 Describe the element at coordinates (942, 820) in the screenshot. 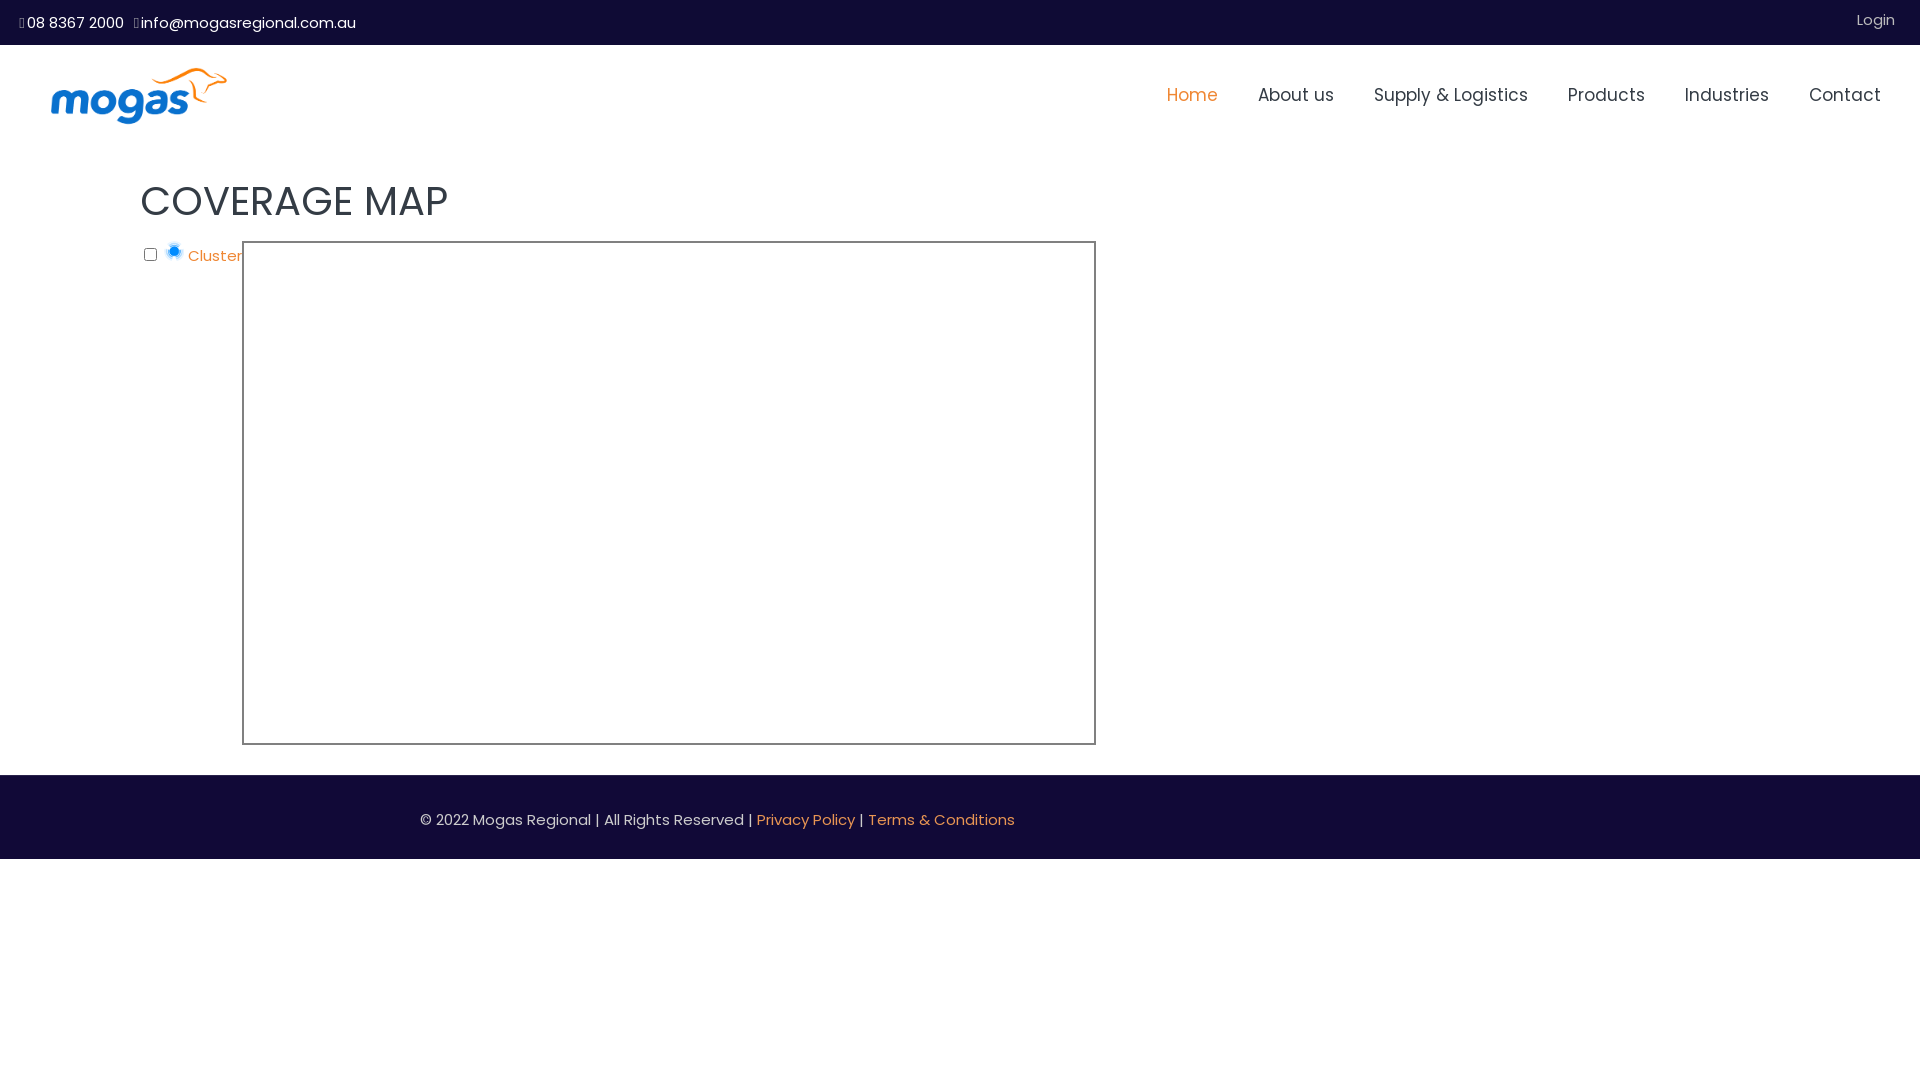

I see `Terms & Conditions` at that location.